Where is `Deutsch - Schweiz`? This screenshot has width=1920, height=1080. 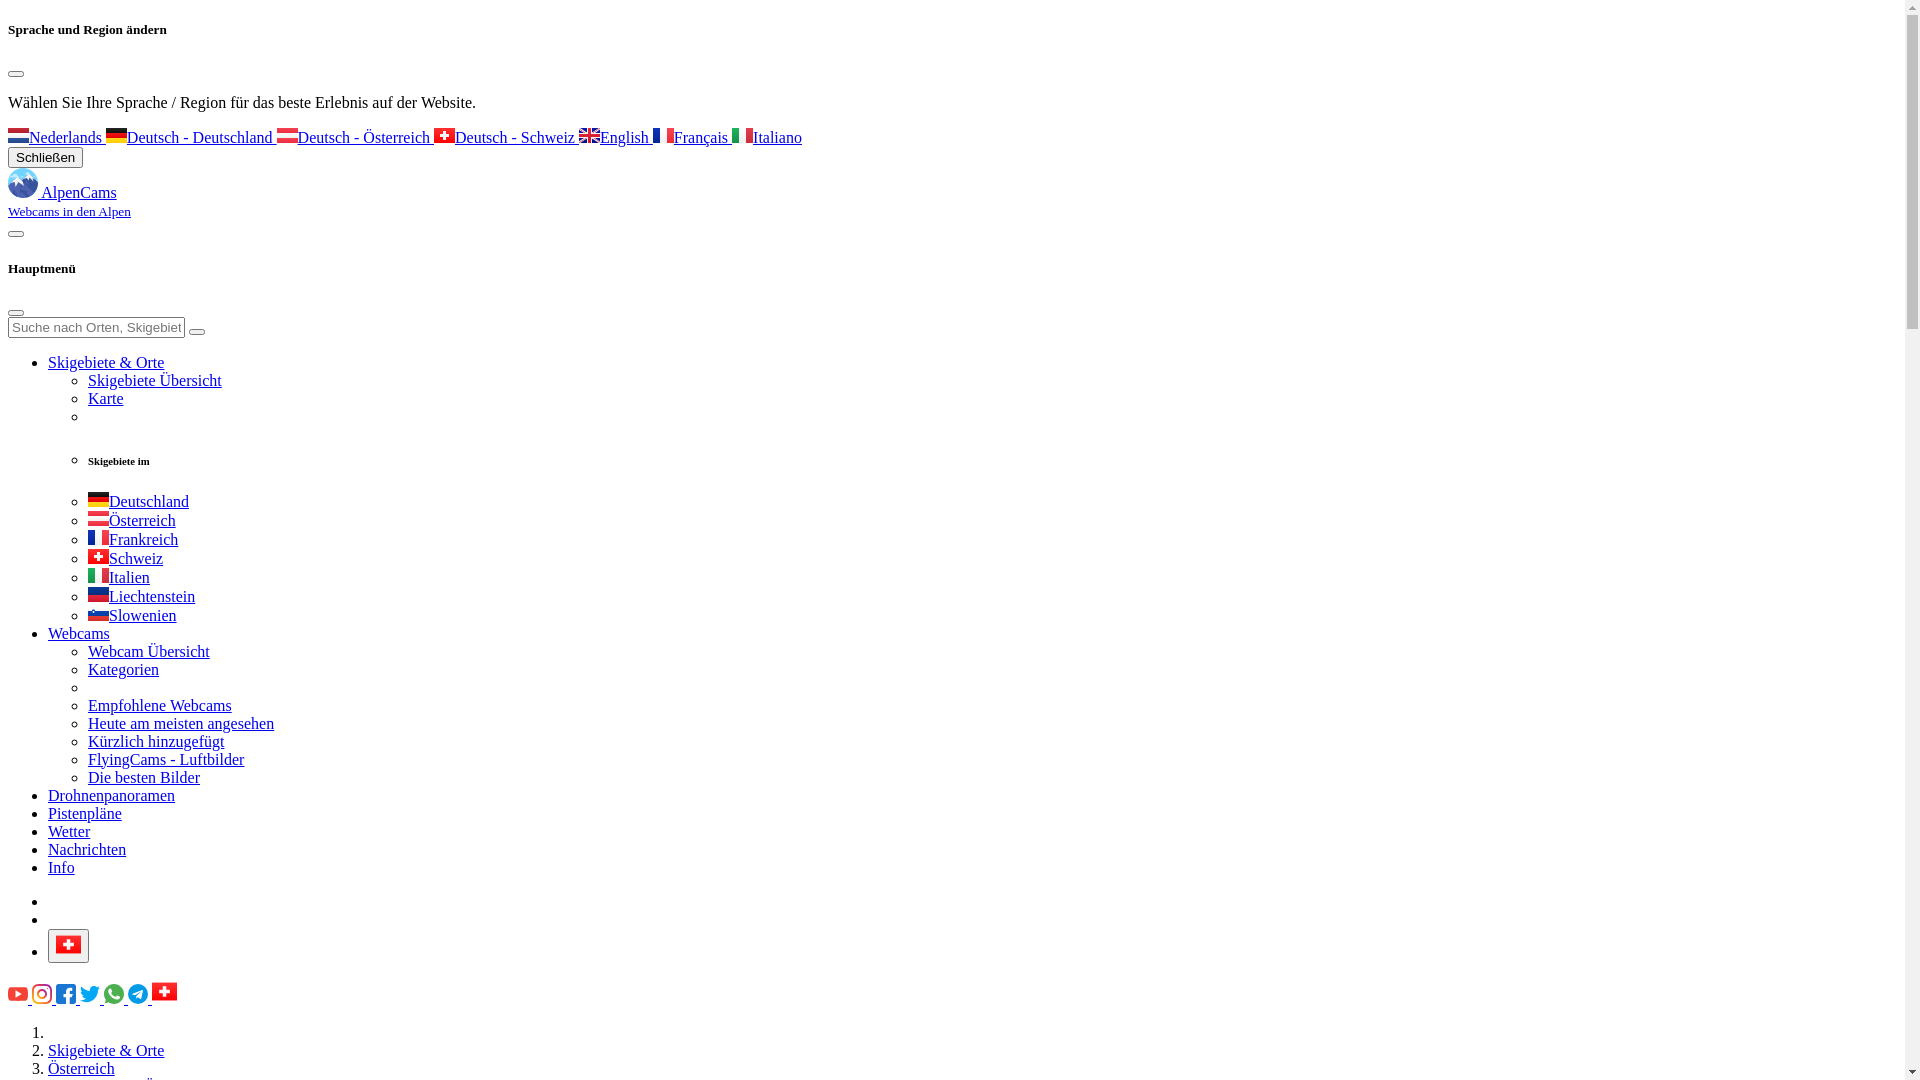
Deutsch - Schweiz is located at coordinates (506, 138).